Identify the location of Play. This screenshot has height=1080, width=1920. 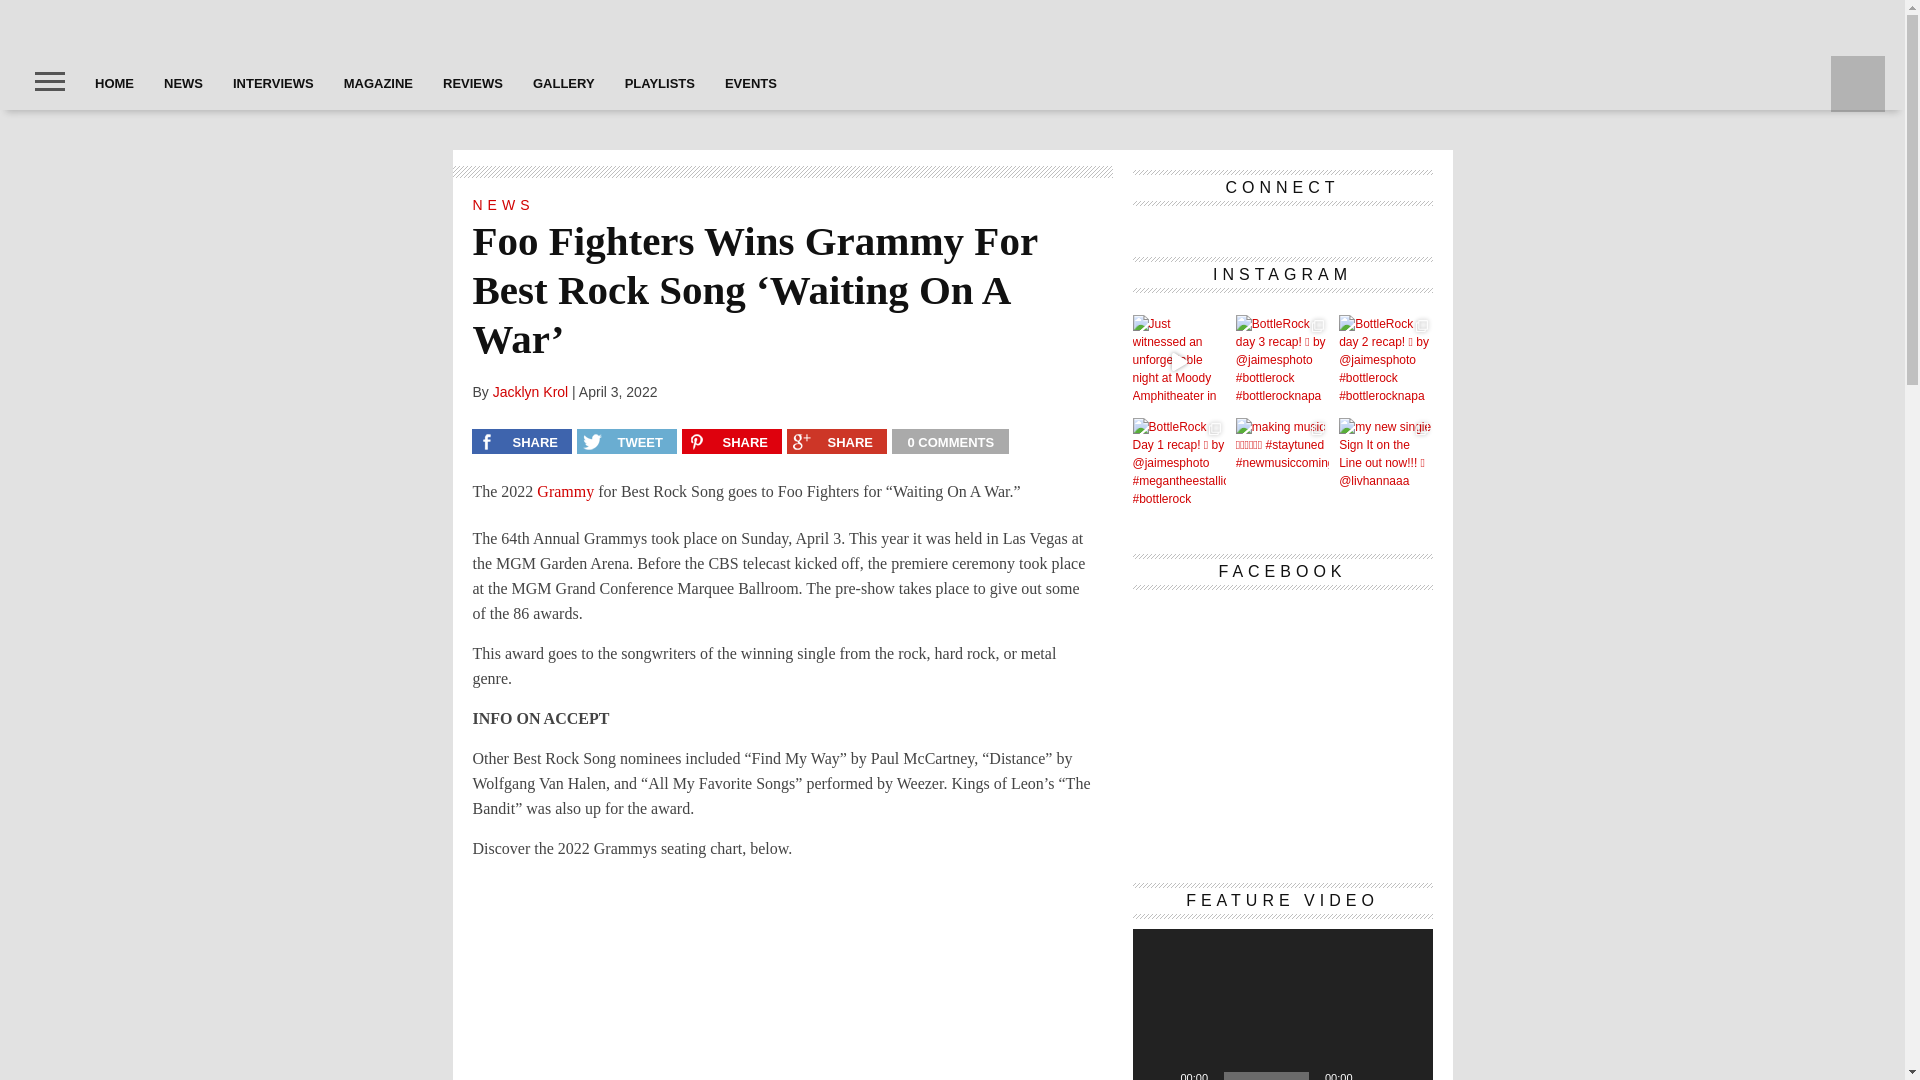
(1158, 1074).